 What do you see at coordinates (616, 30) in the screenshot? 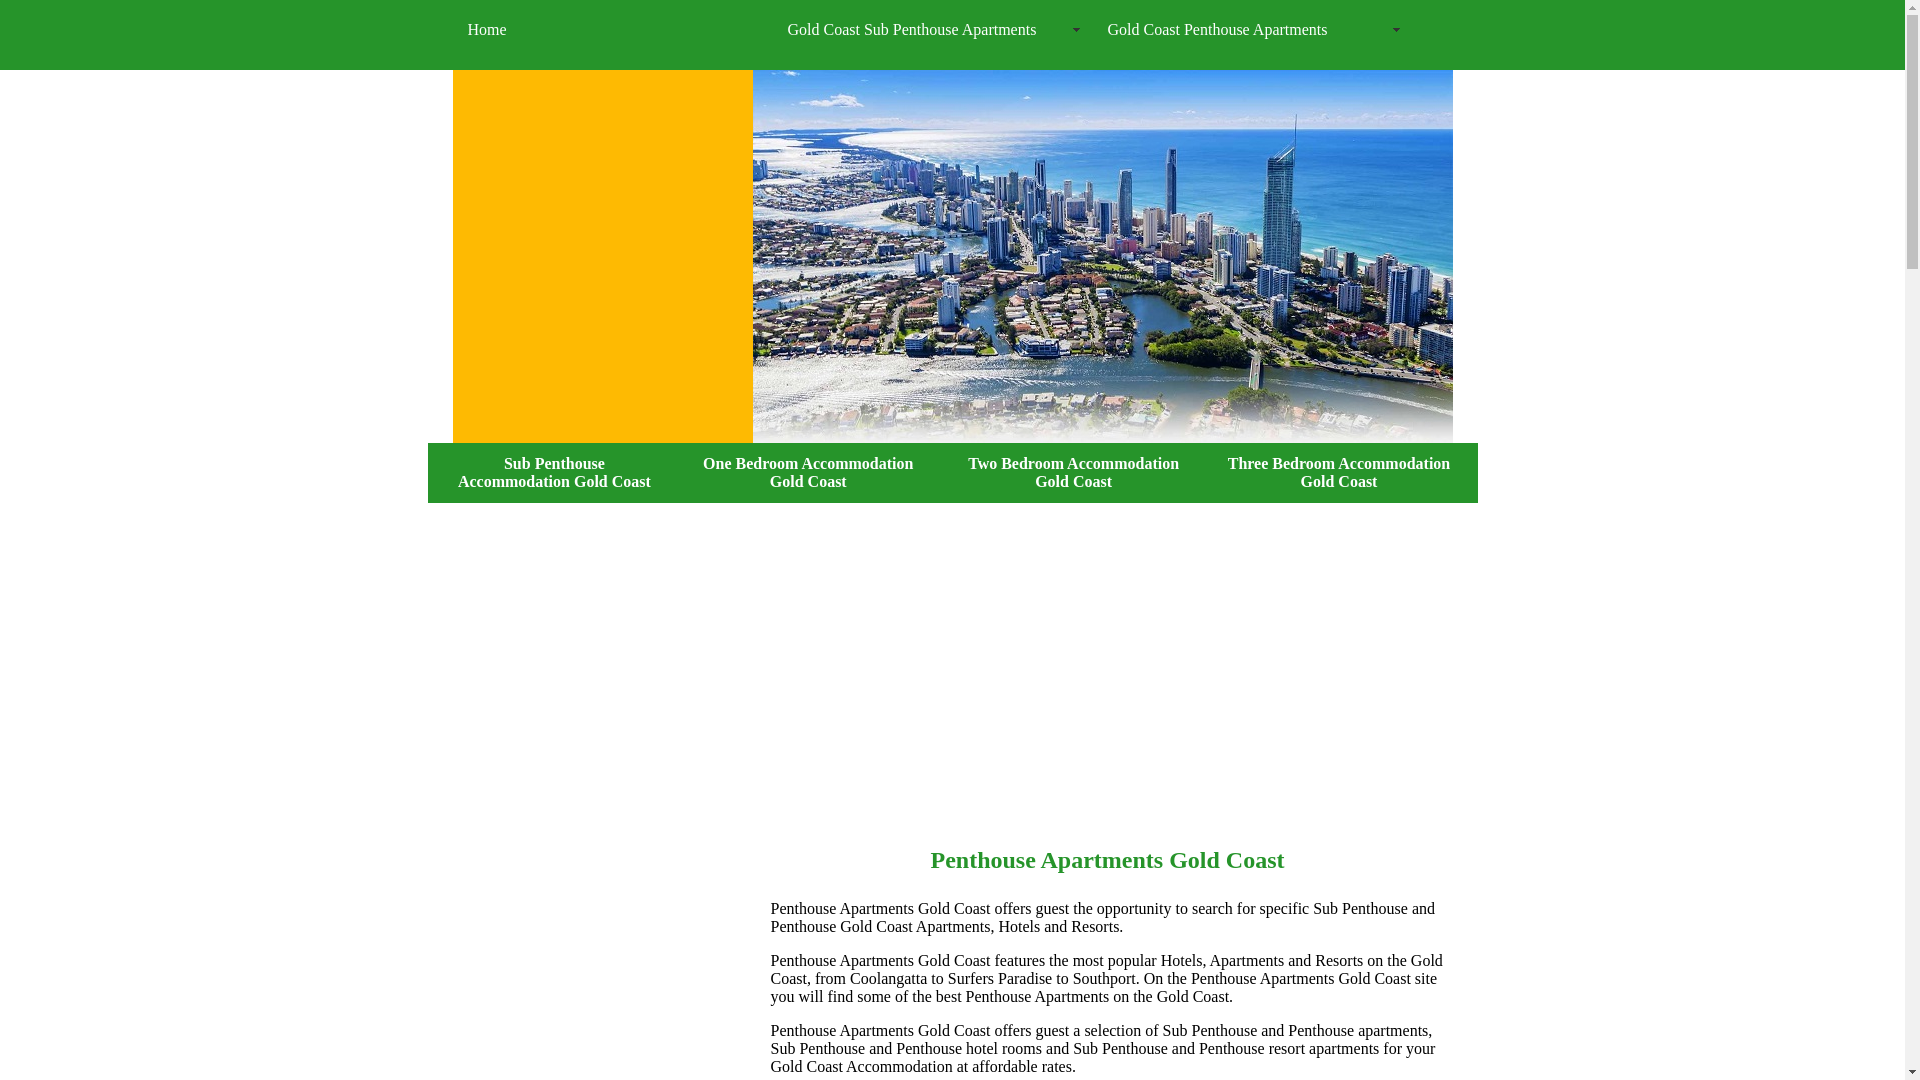
I see `Home` at bounding box center [616, 30].